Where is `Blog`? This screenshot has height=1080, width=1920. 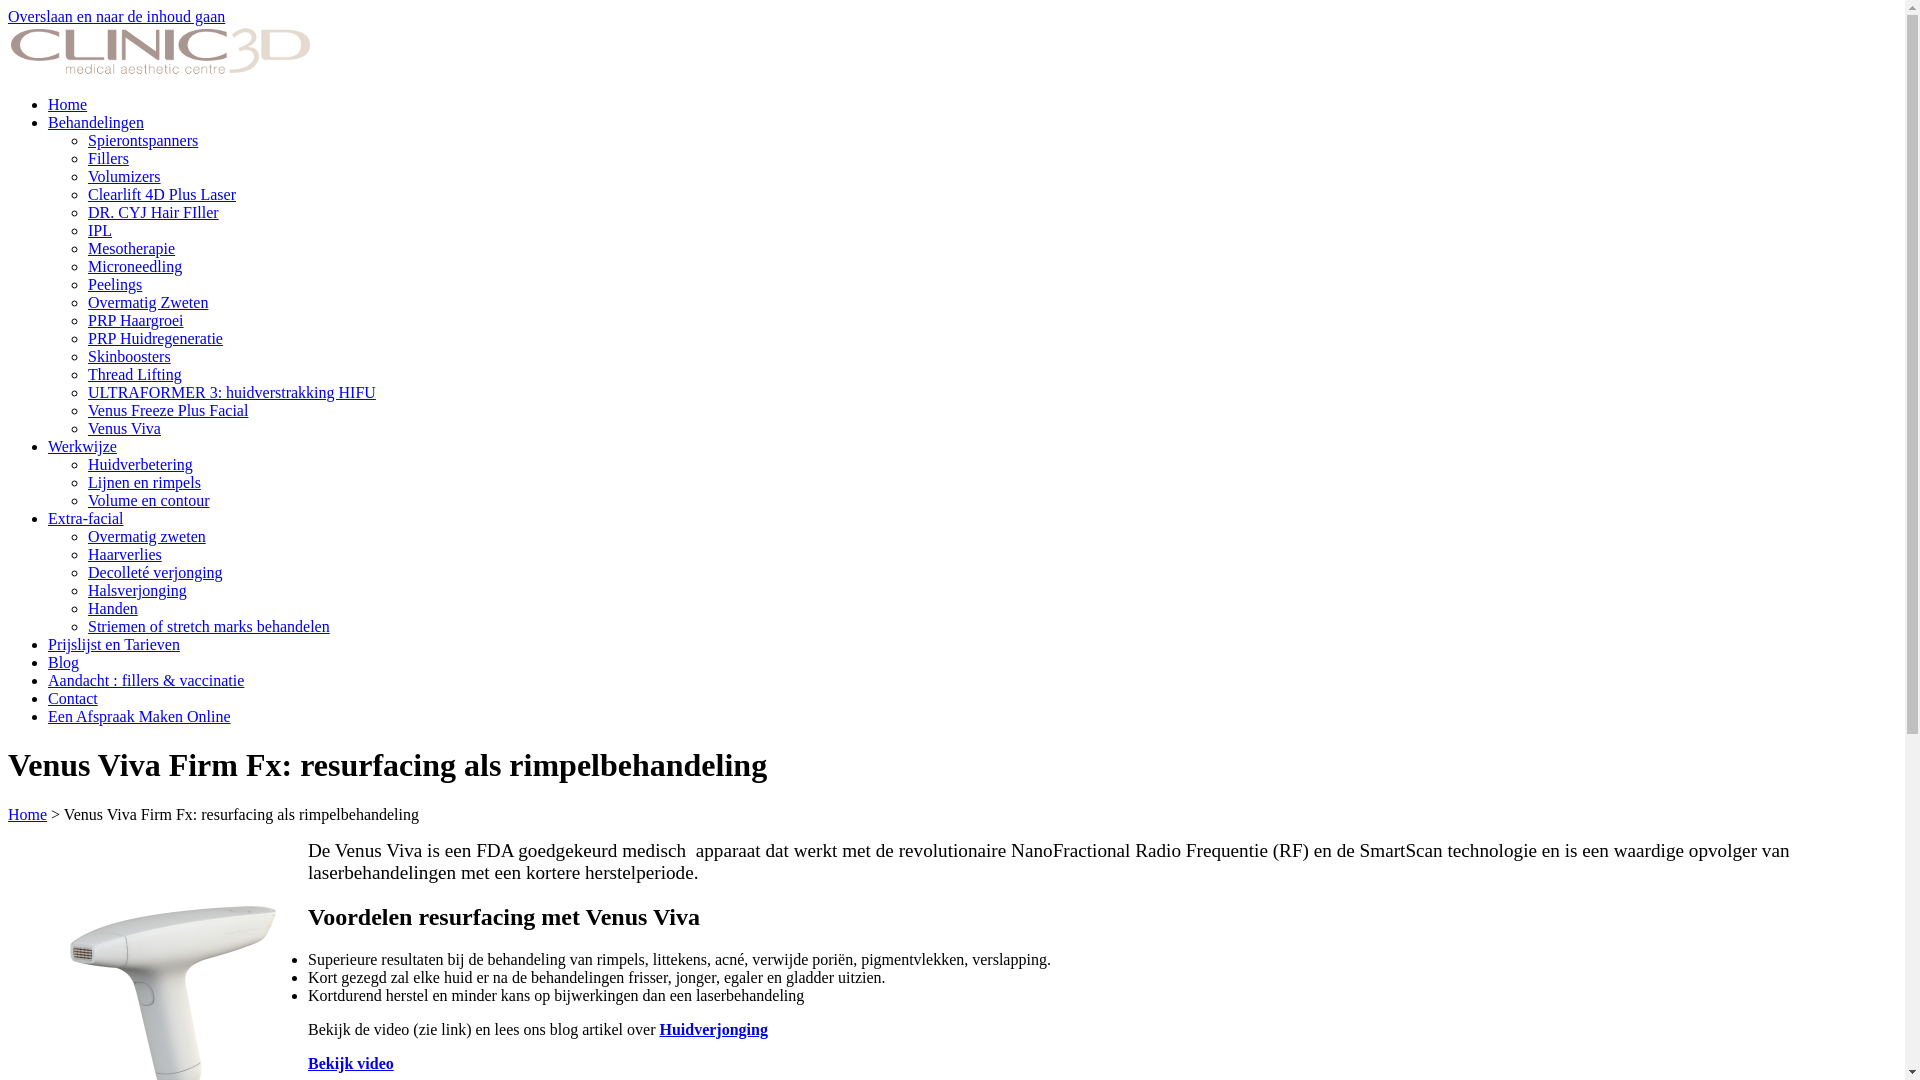
Blog is located at coordinates (64, 662).